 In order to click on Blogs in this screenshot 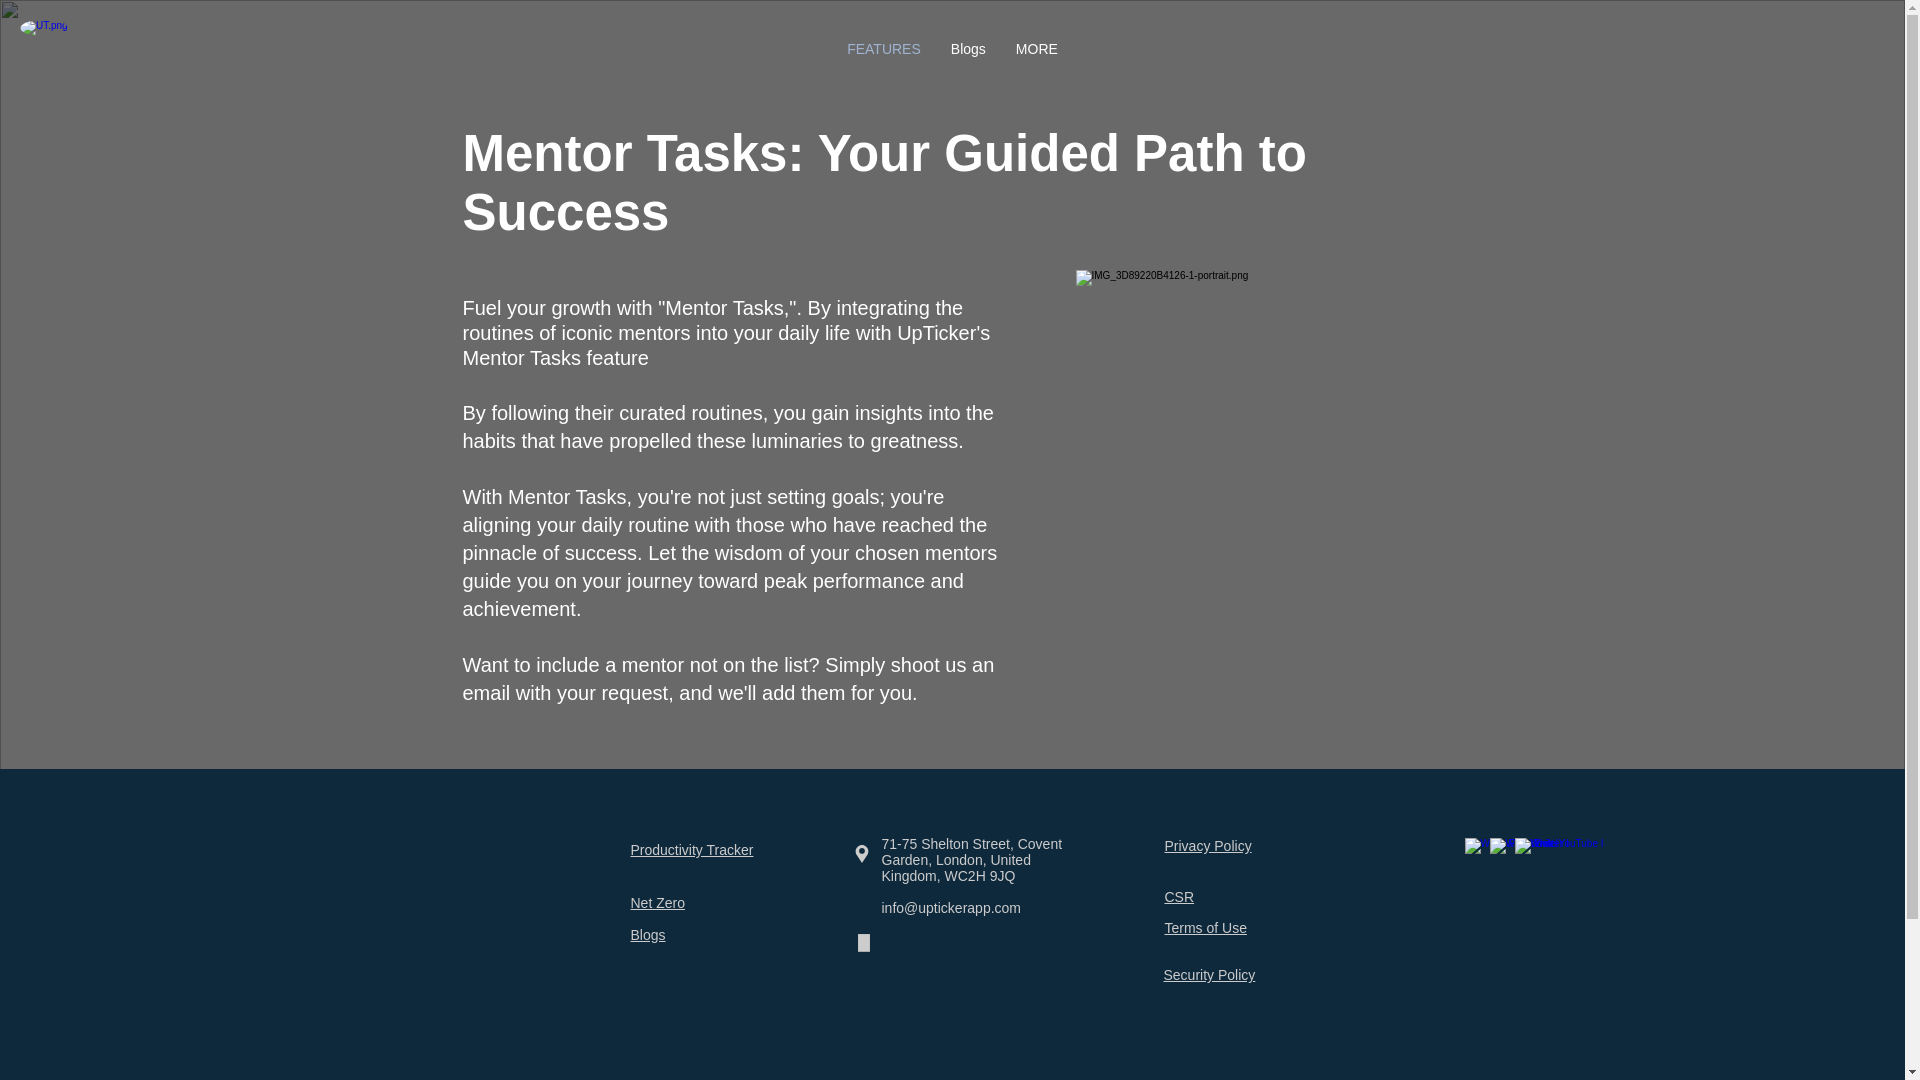, I will do `click(646, 934)`.